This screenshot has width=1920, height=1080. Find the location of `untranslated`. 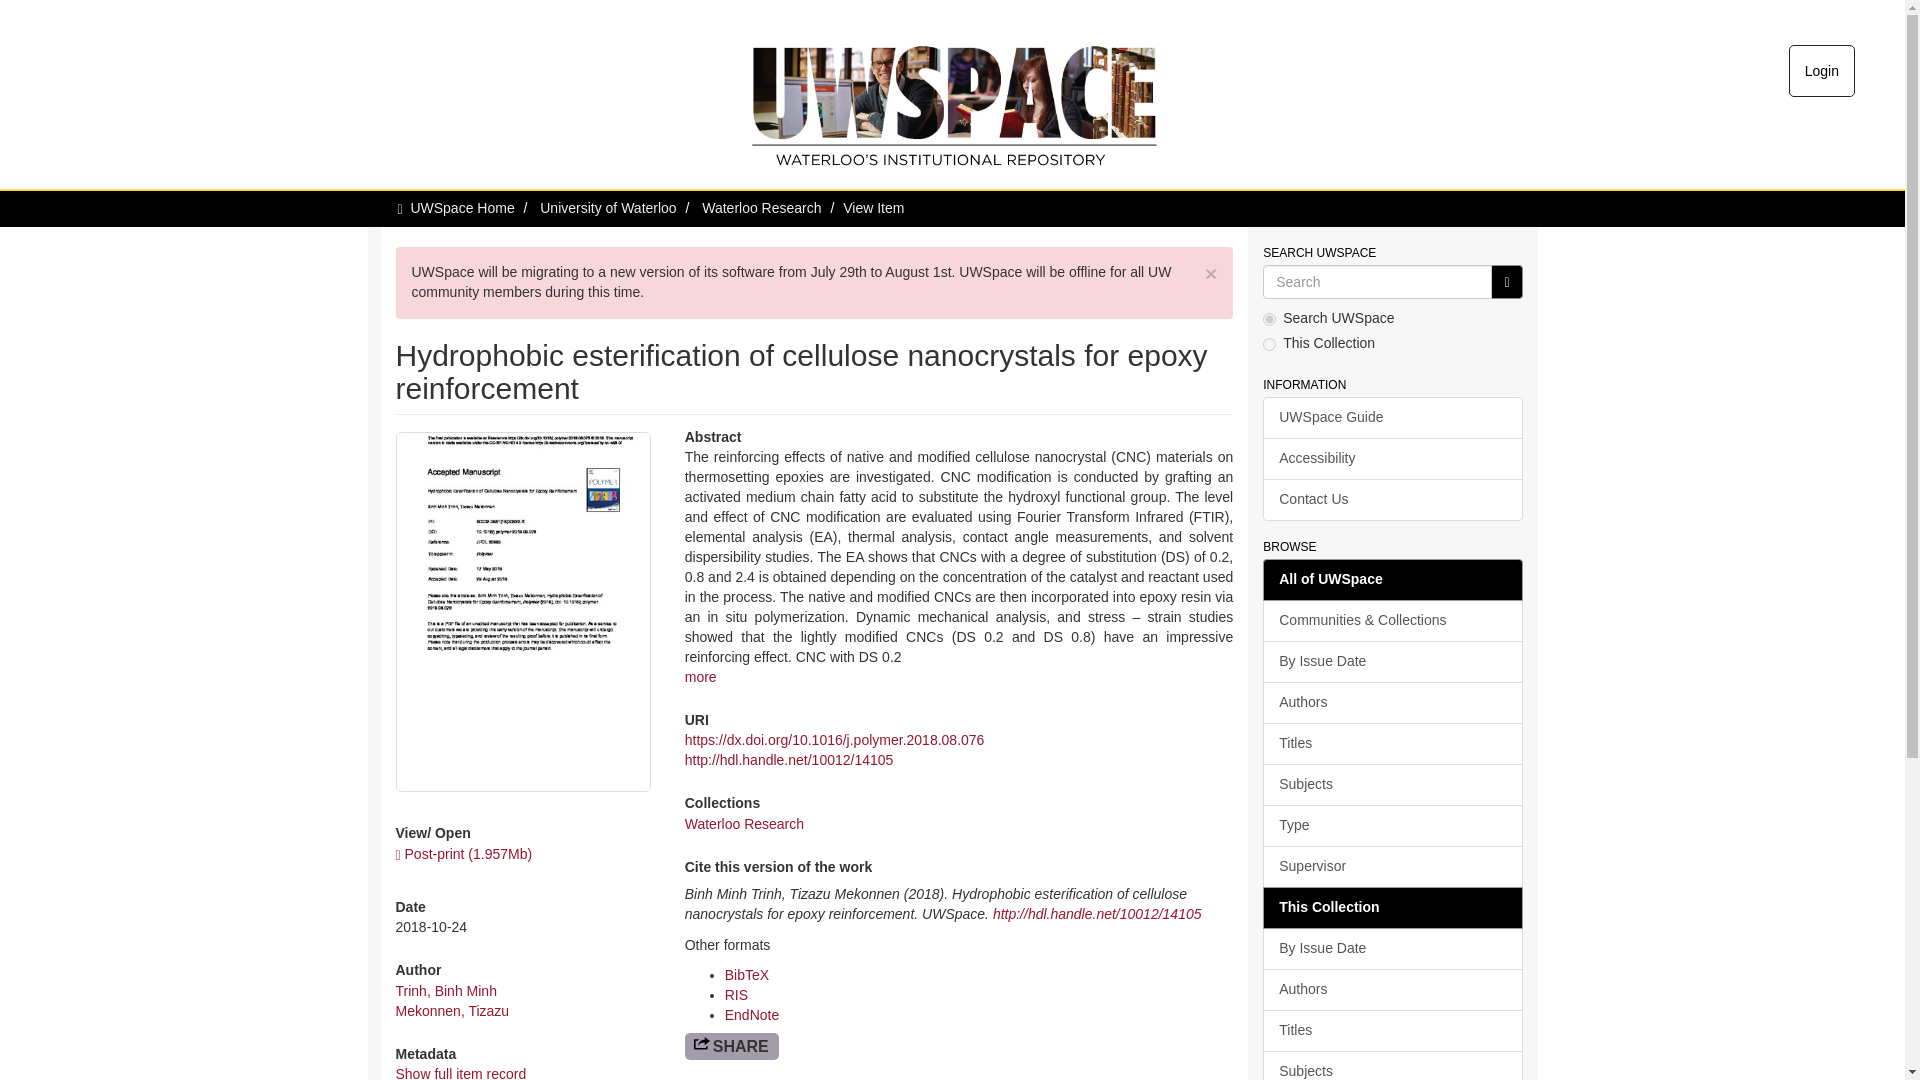

untranslated is located at coordinates (1506, 282).